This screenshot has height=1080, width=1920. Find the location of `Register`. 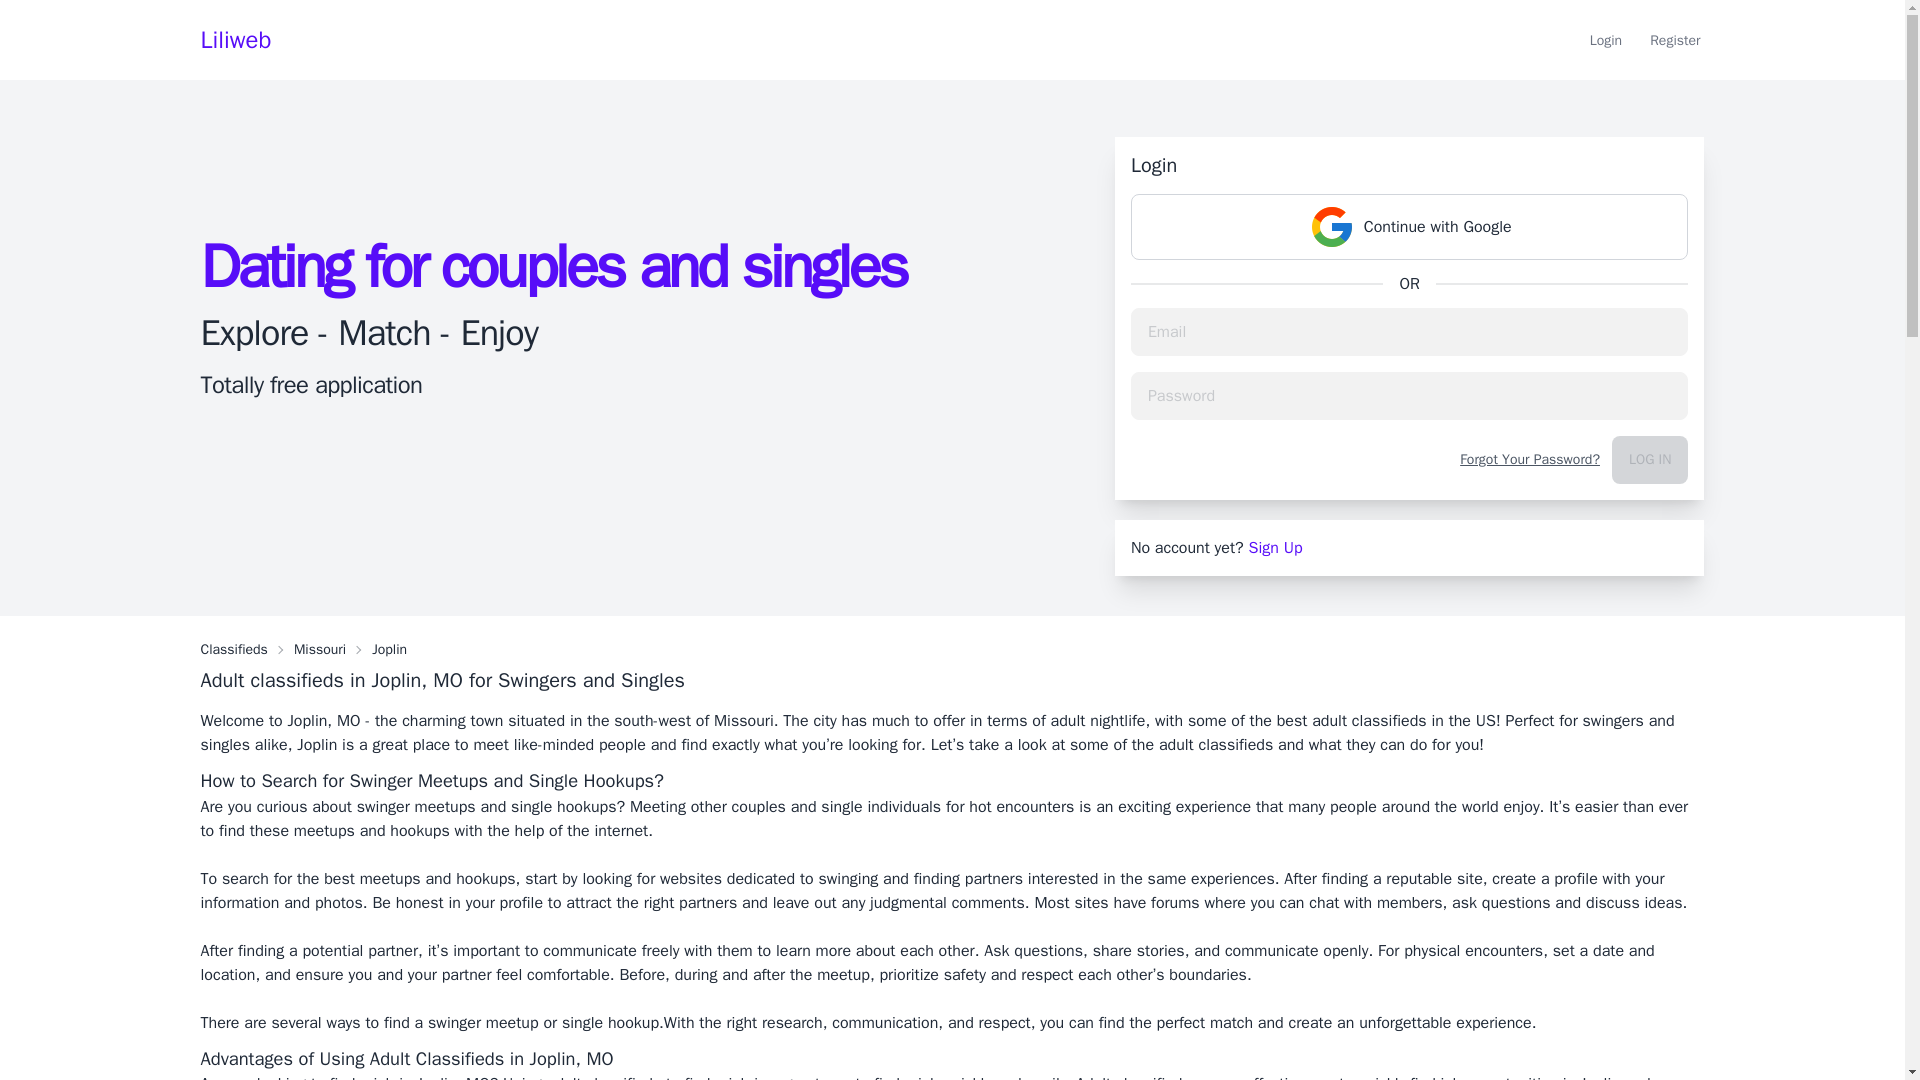

Register is located at coordinates (1674, 40).